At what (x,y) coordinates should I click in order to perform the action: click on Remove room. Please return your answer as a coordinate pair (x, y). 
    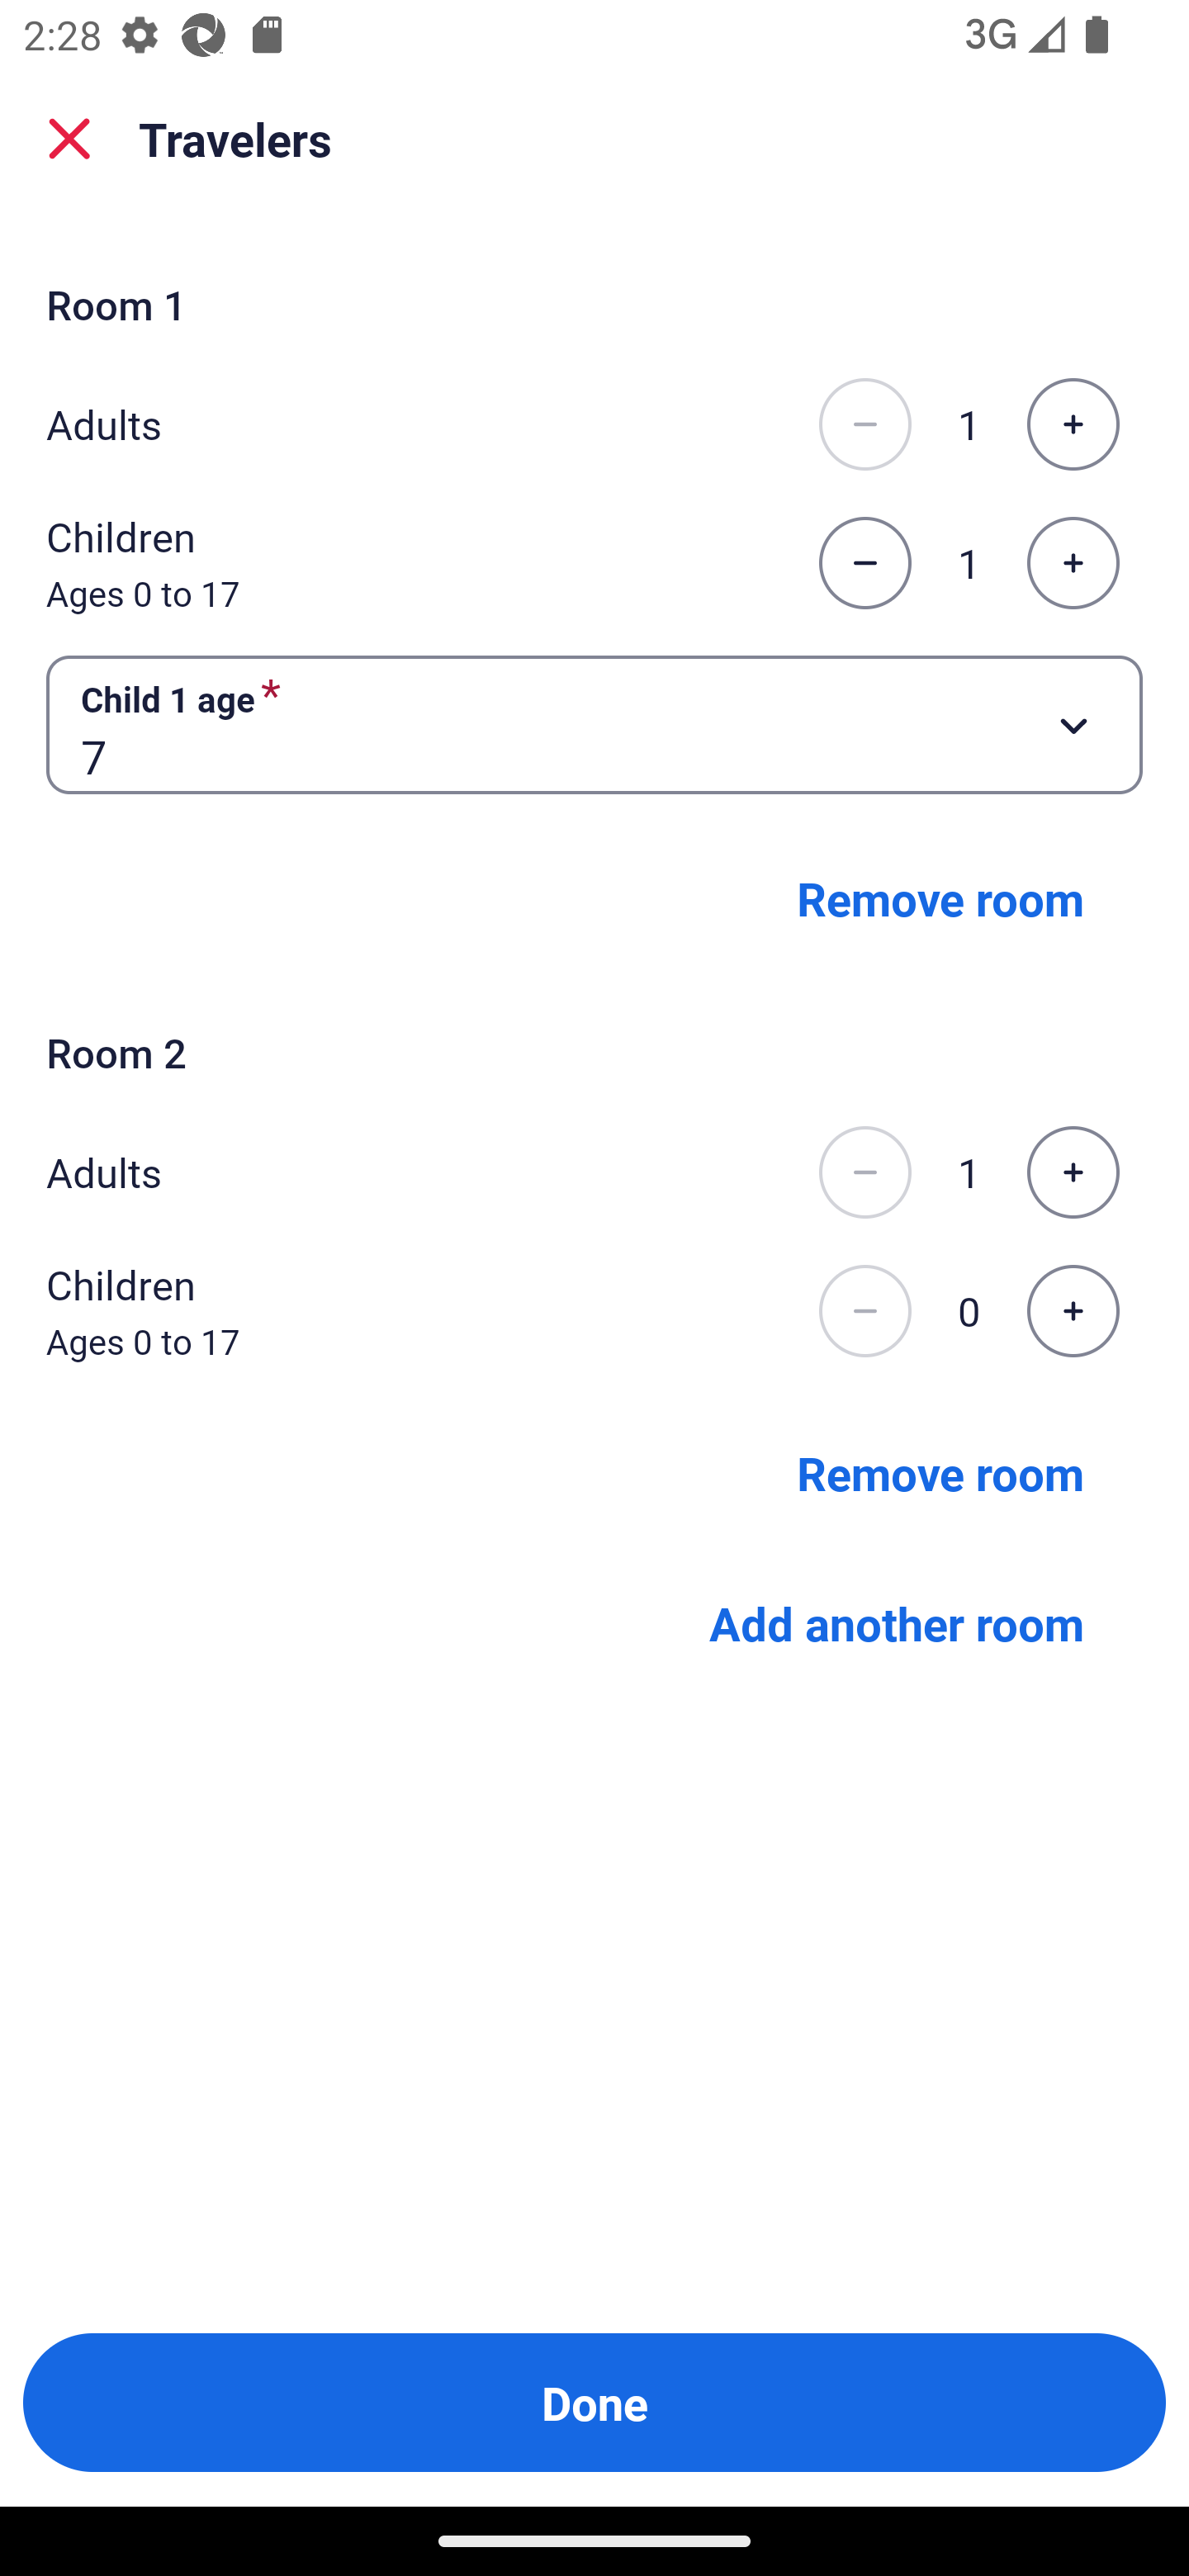
    Looking at the image, I should click on (940, 898).